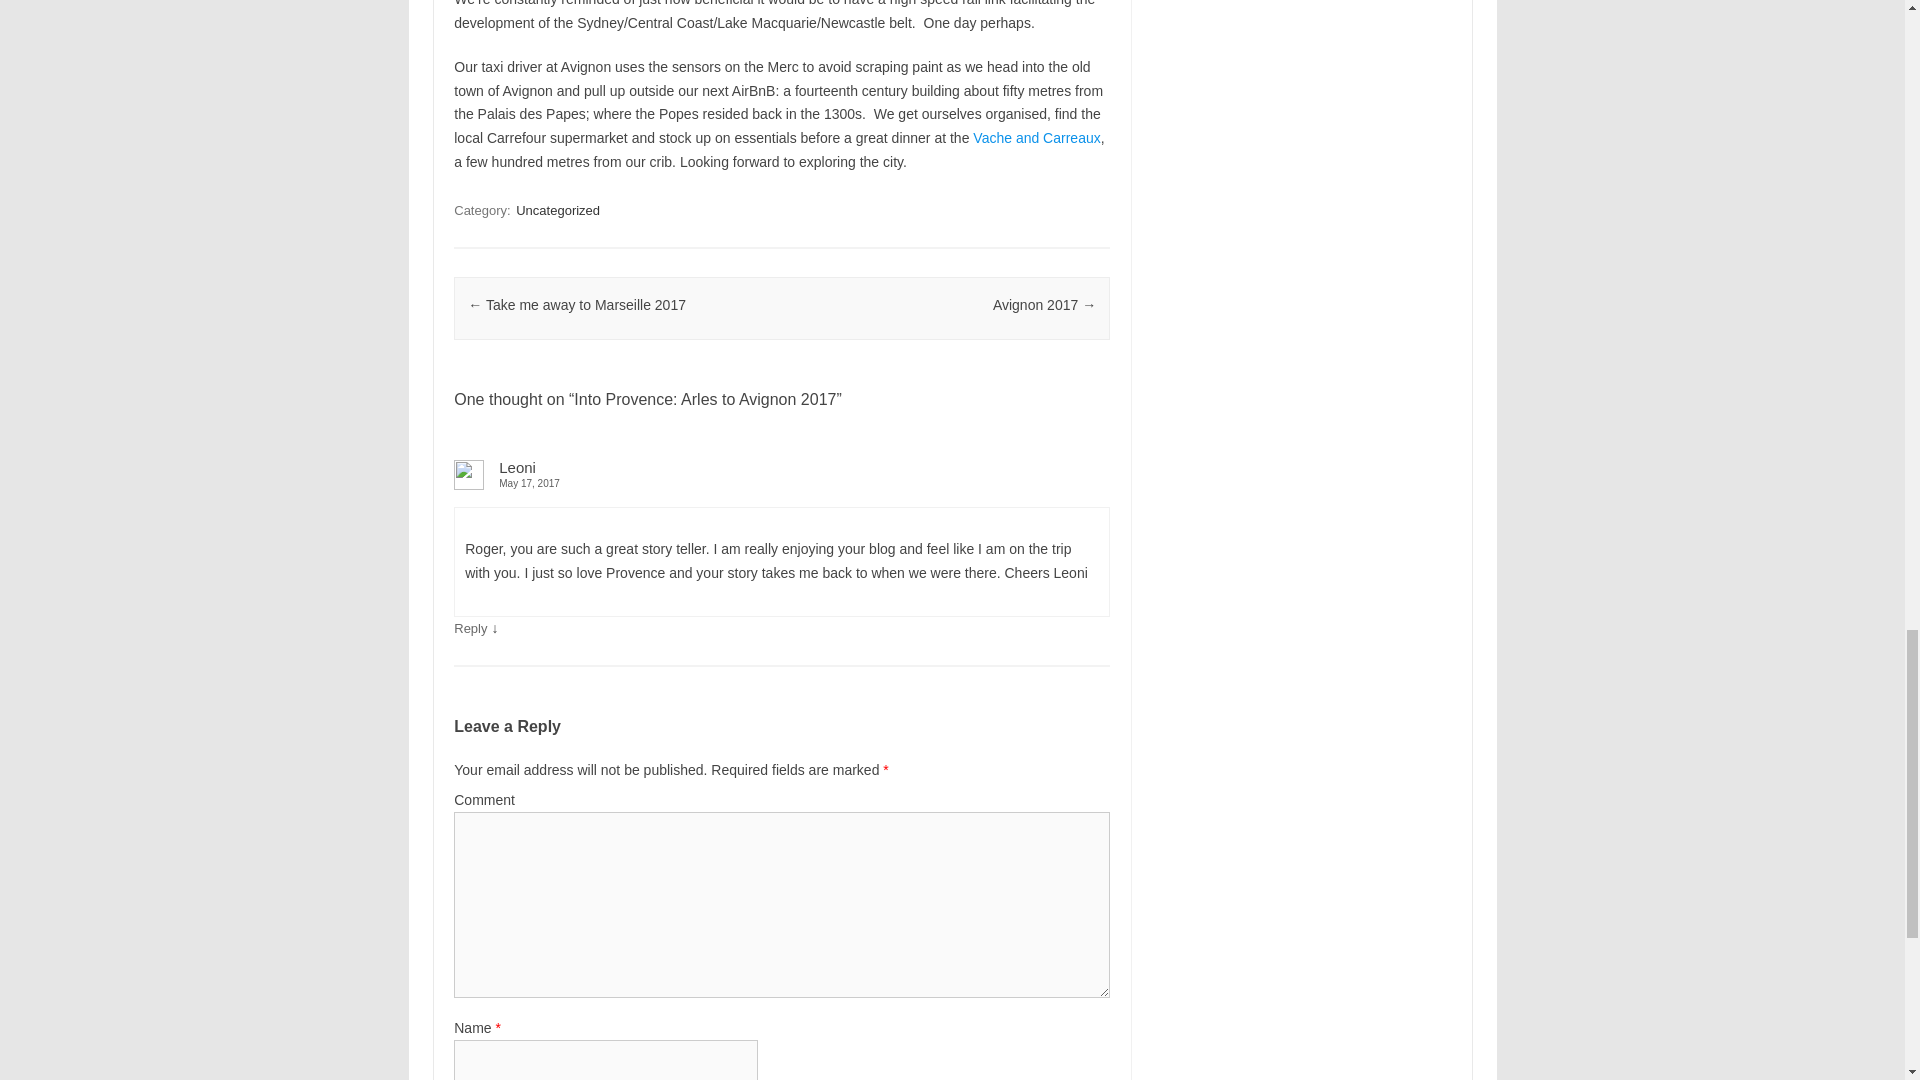 The image size is (1920, 1080). I want to click on May 17, 2017, so click(781, 484).